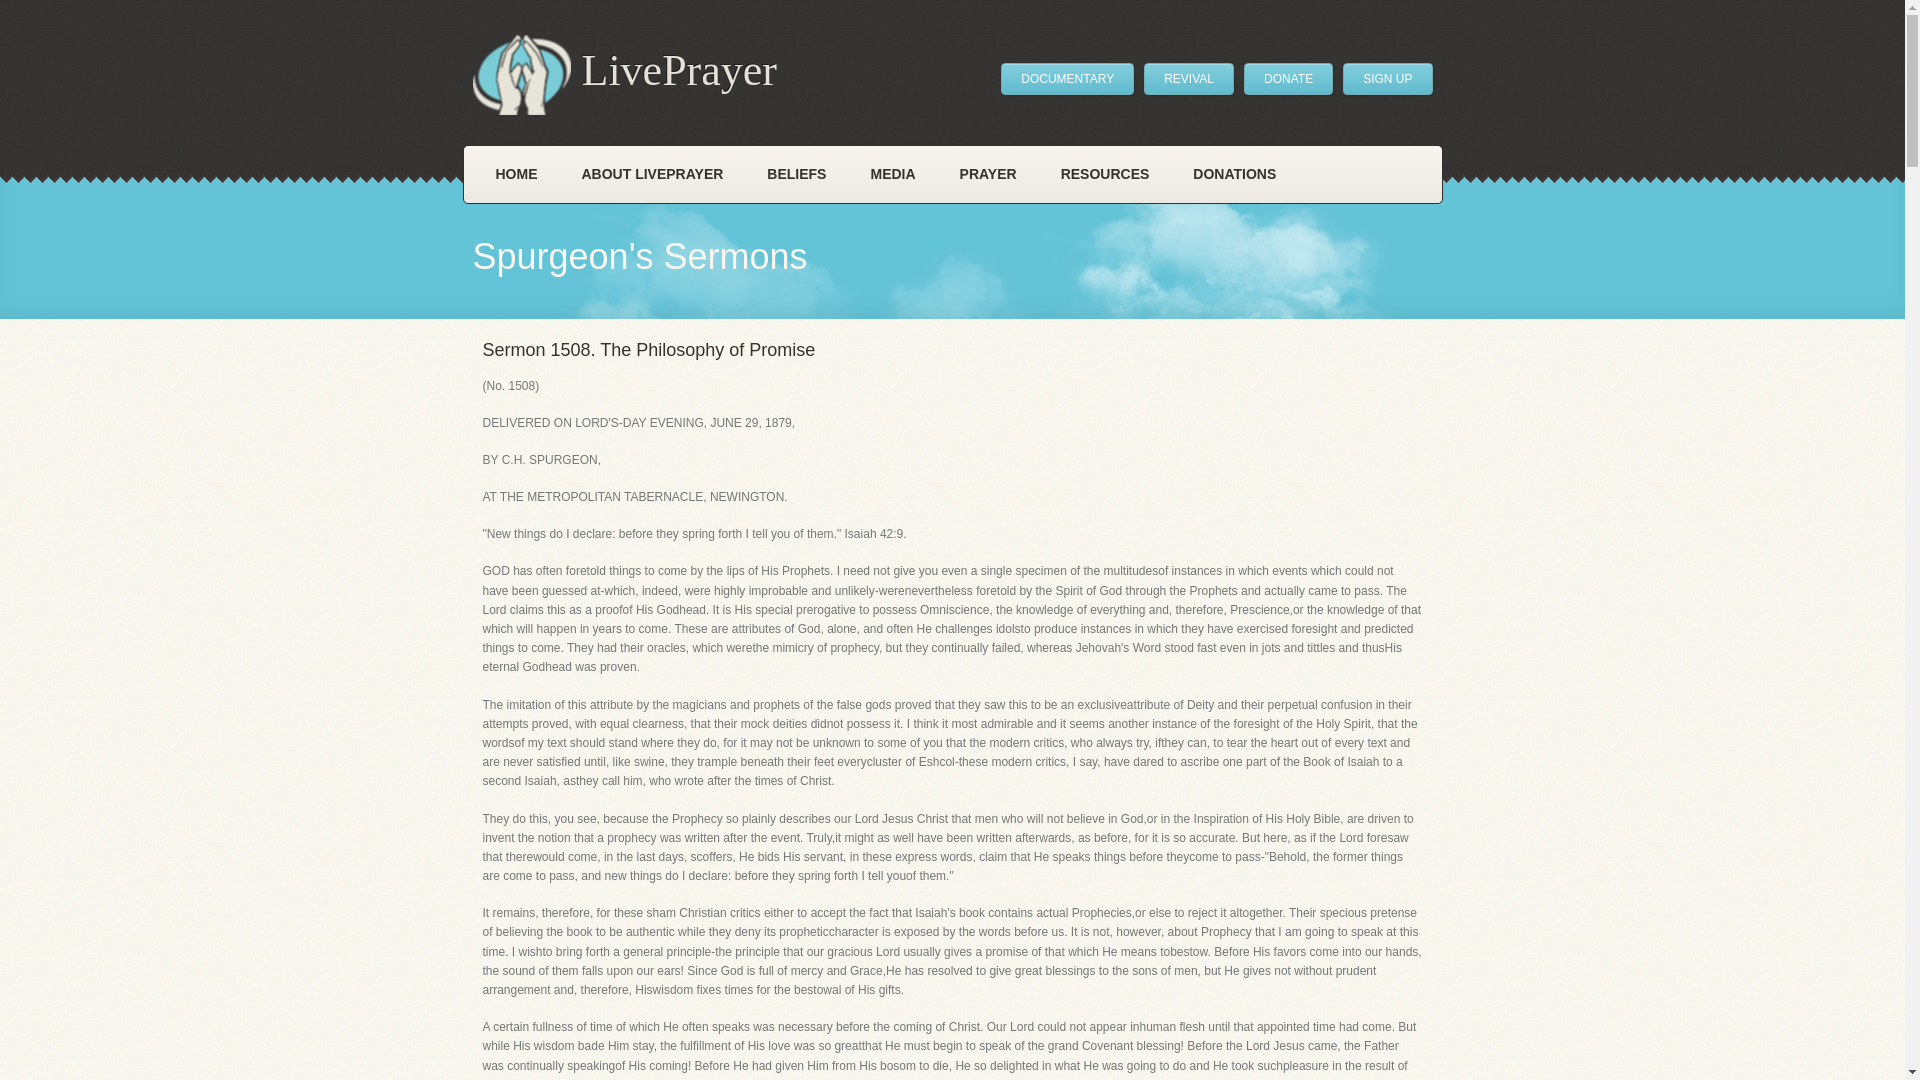 The image size is (1920, 1080). What do you see at coordinates (1067, 78) in the screenshot?
I see `DOCUMENTARY` at bounding box center [1067, 78].